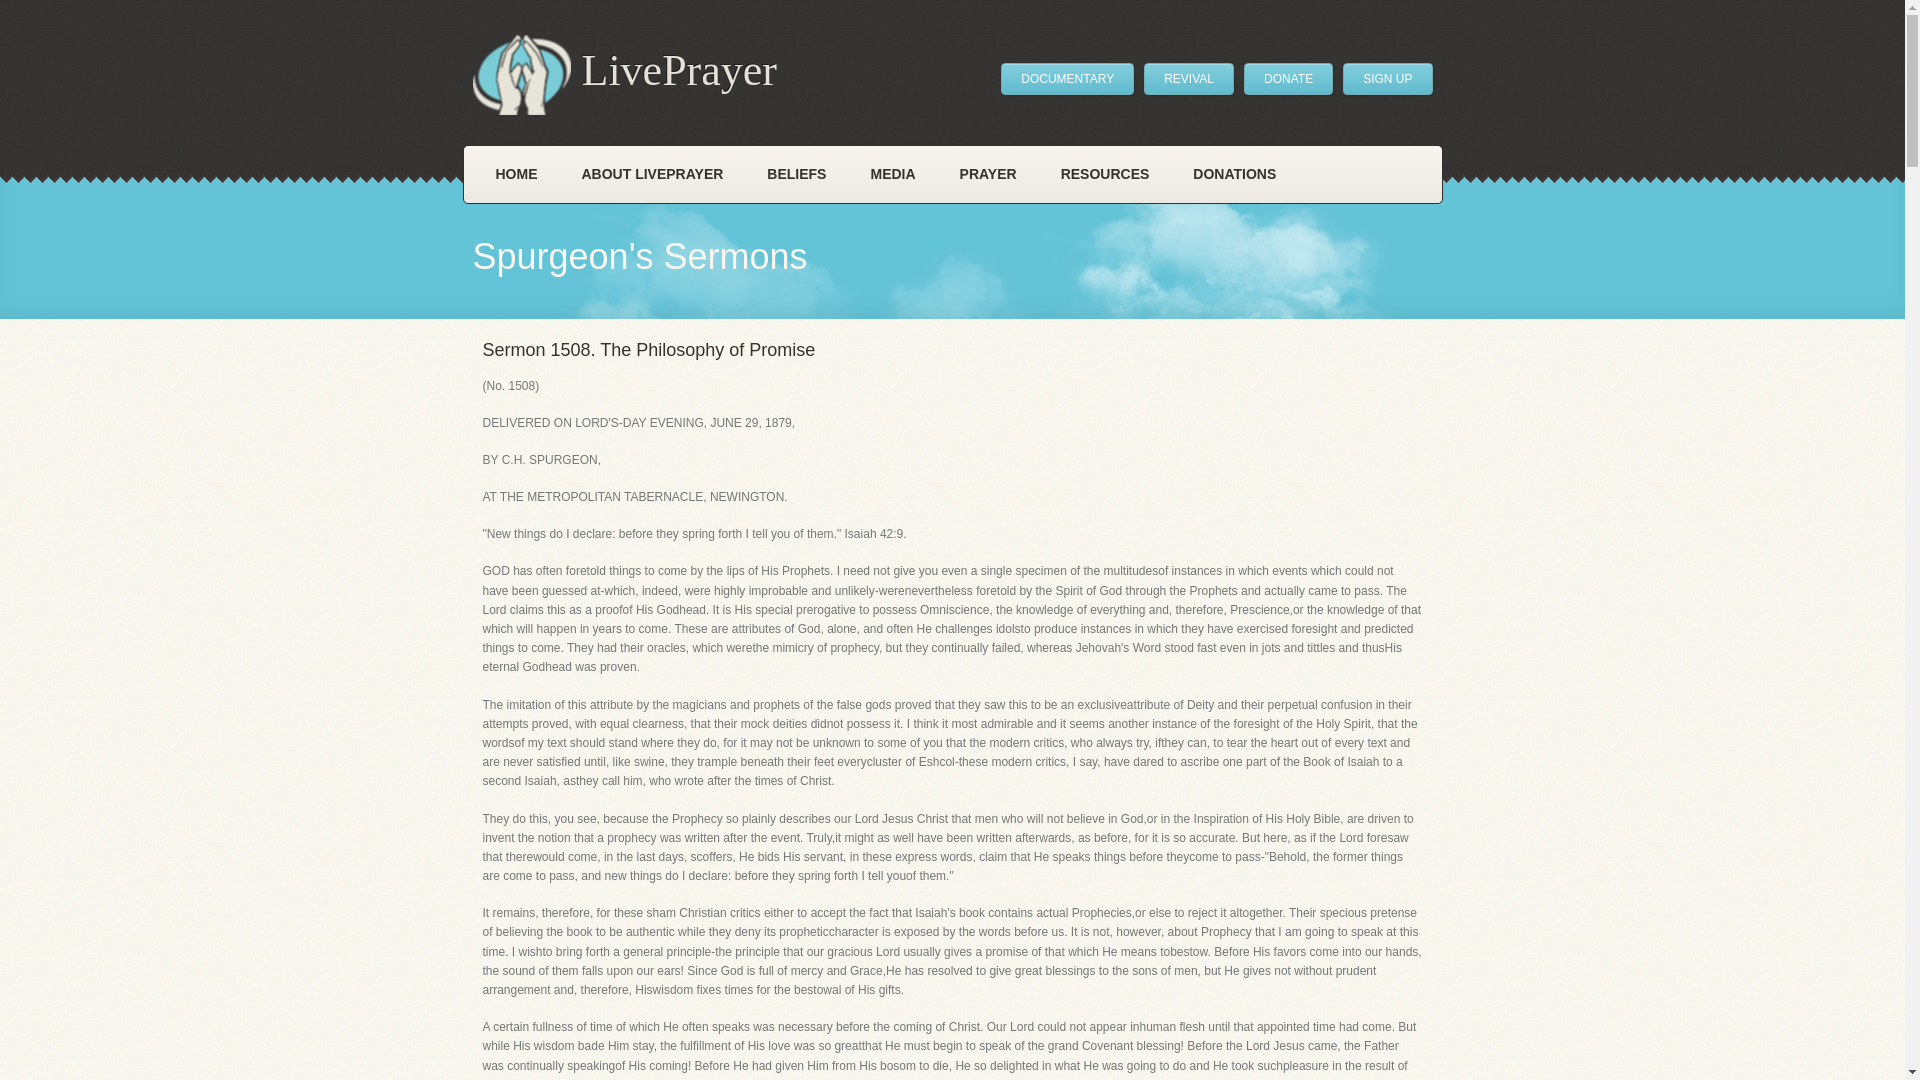 The image size is (1920, 1080). What do you see at coordinates (1067, 78) in the screenshot?
I see `DOCUMENTARY` at bounding box center [1067, 78].